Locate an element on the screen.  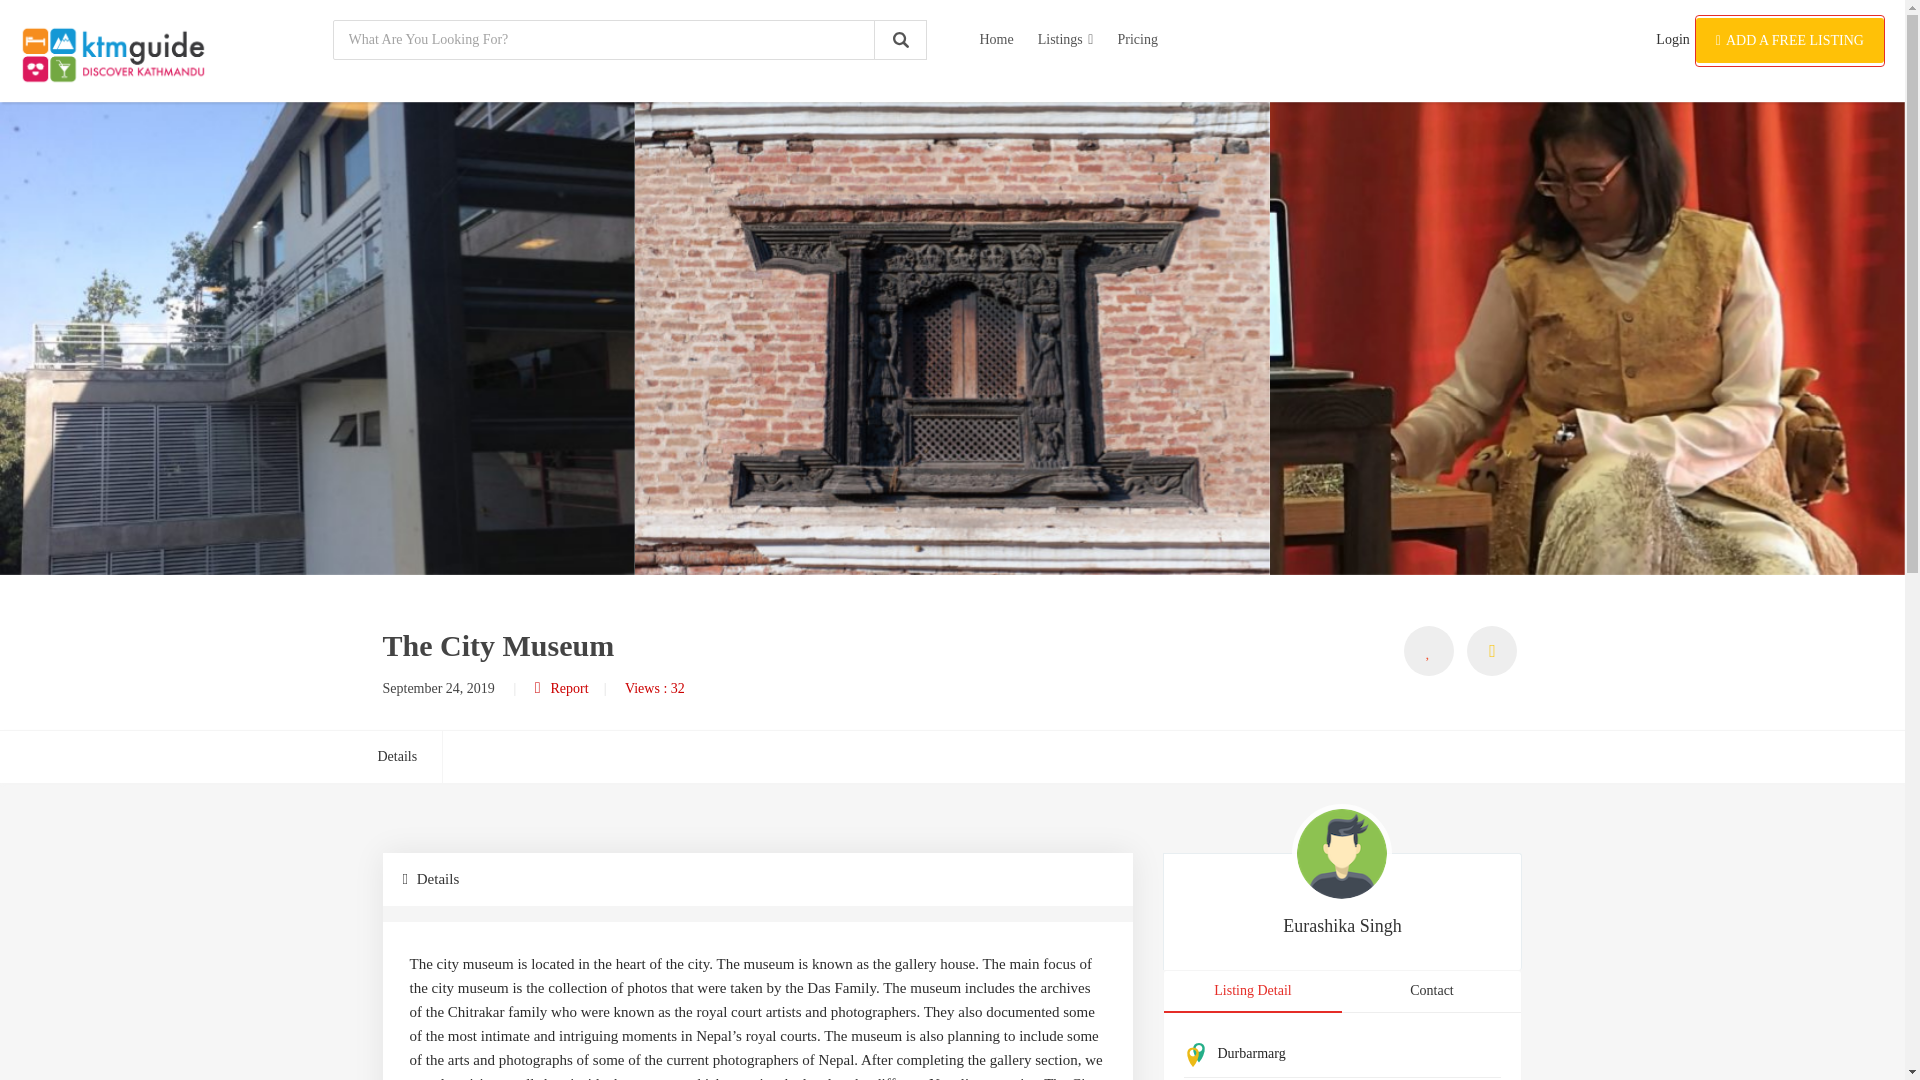
Report this listing is located at coordinates (1491, 651).